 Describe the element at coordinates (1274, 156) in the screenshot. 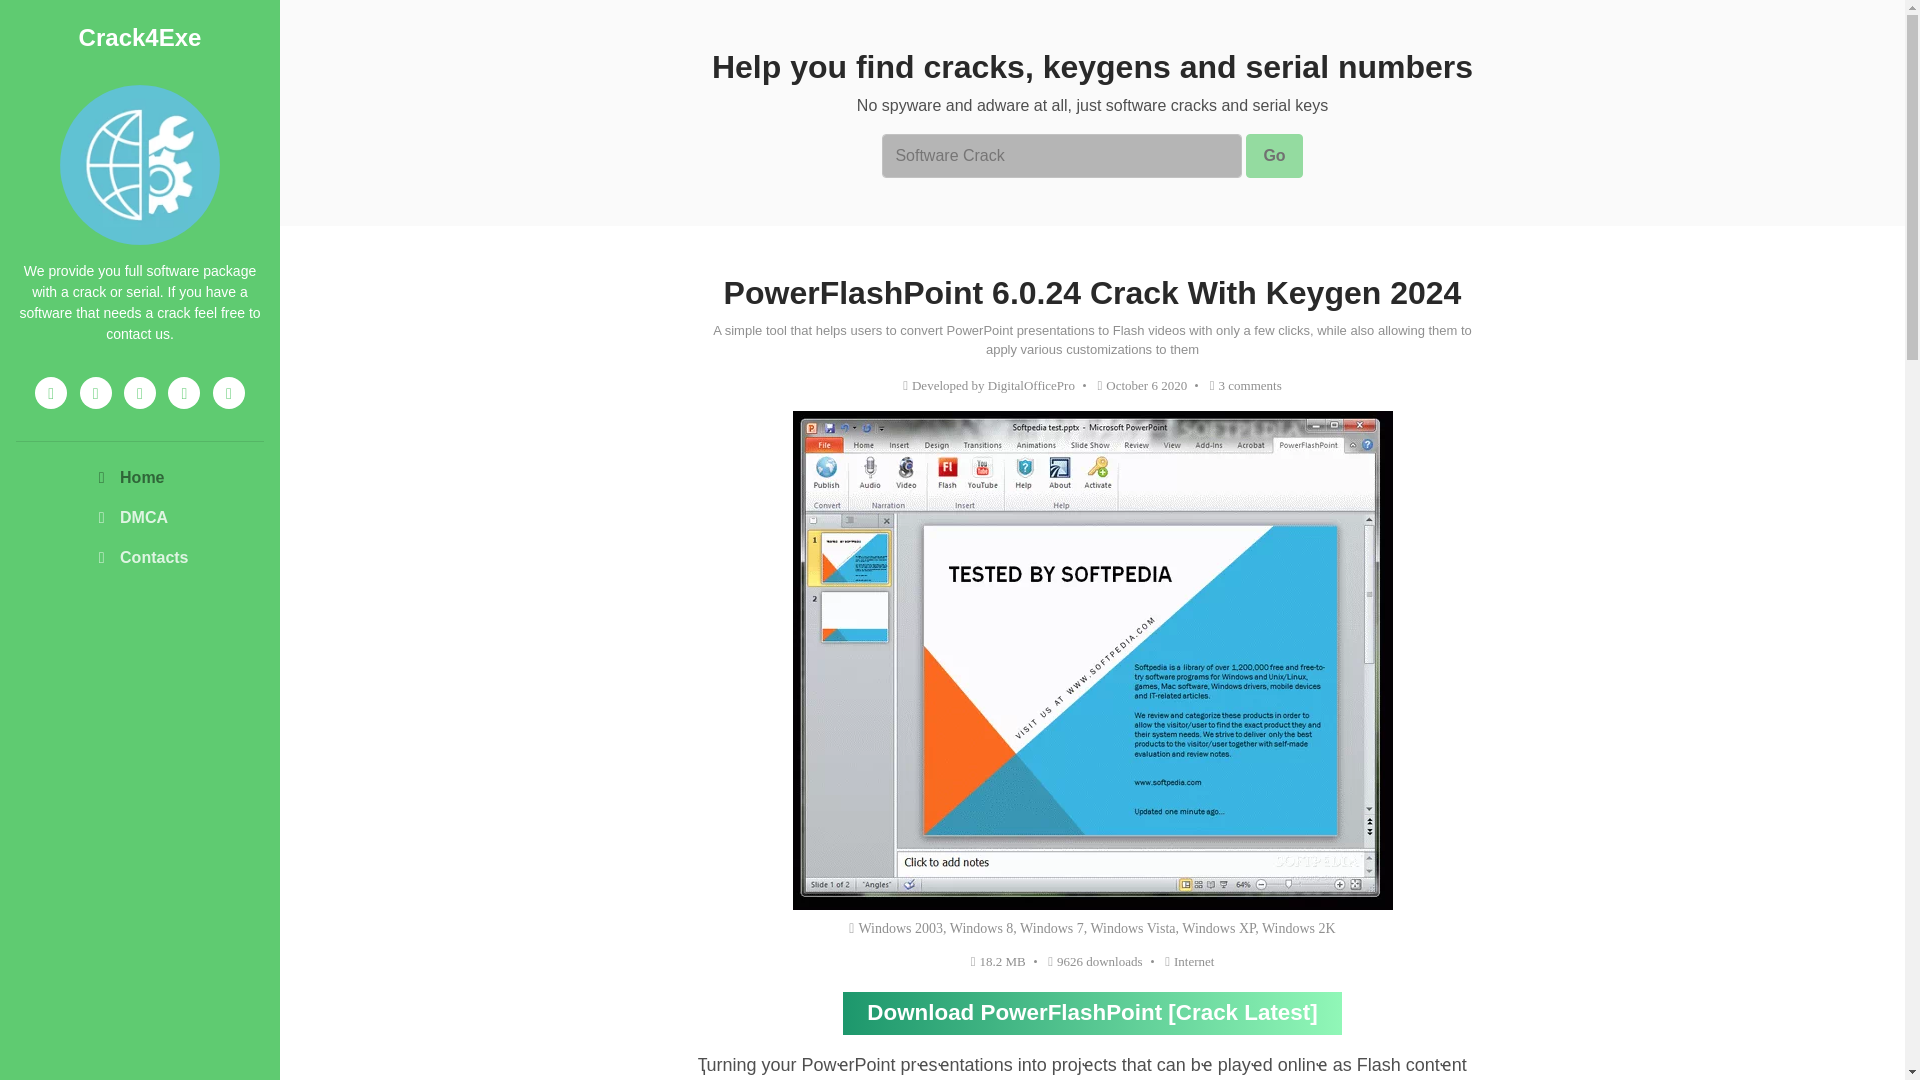

I see `Go` at that location.